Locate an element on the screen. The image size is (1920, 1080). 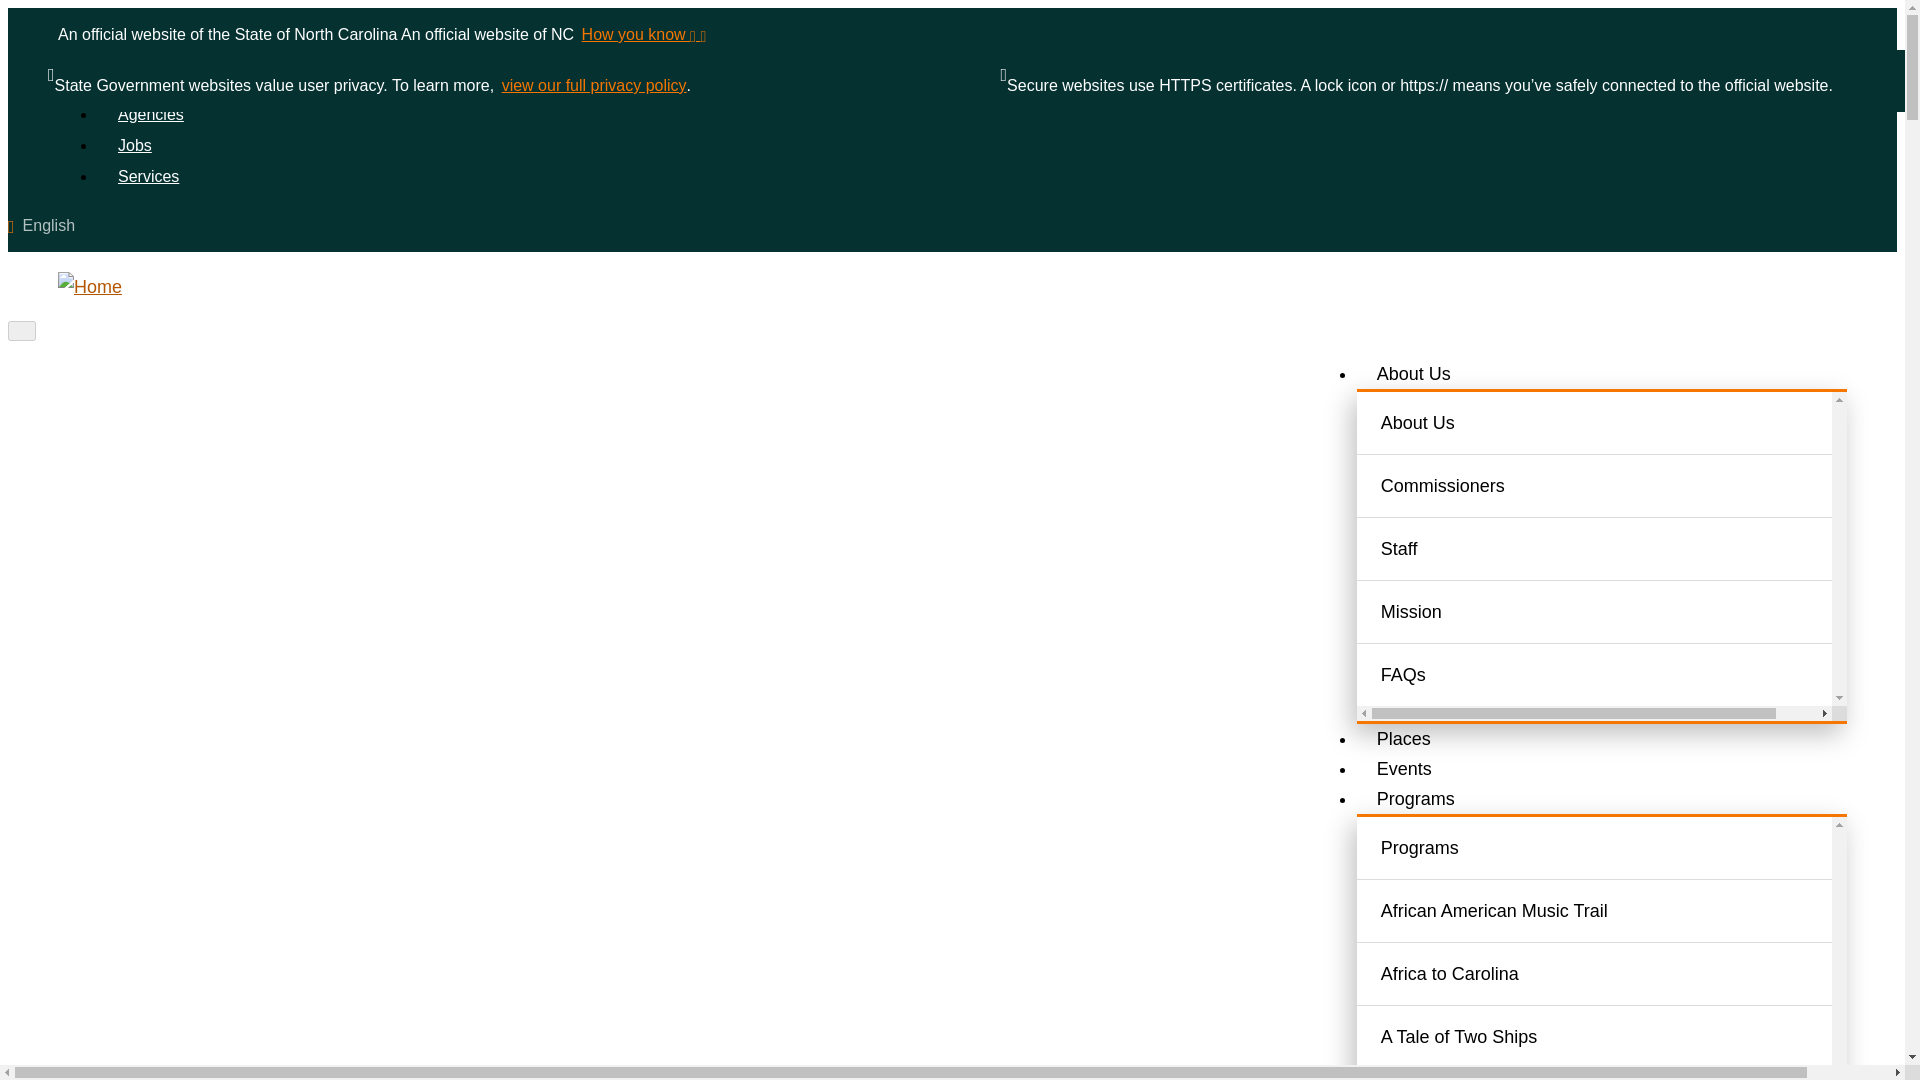
About Us is located at coordinates (1414, 374).